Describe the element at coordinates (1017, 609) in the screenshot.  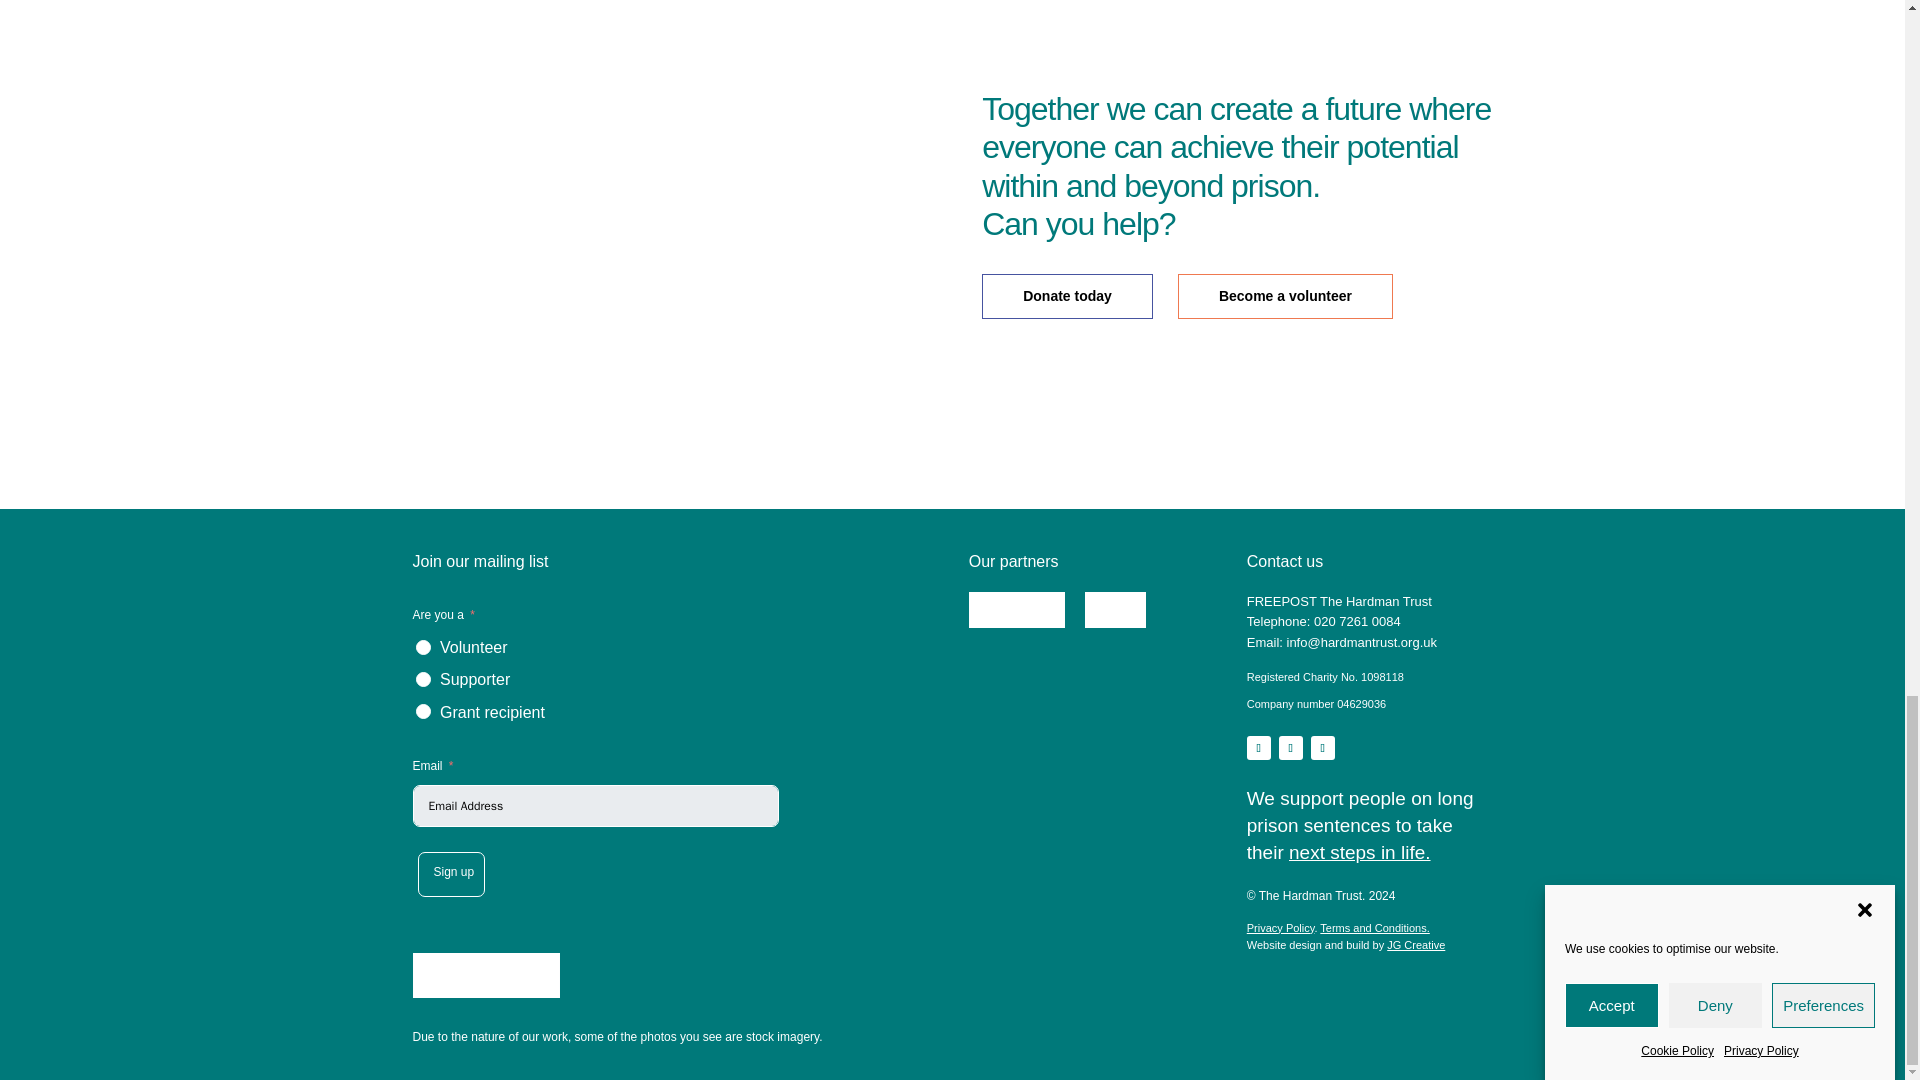
I see `Ministry of Justice logo` at that location.